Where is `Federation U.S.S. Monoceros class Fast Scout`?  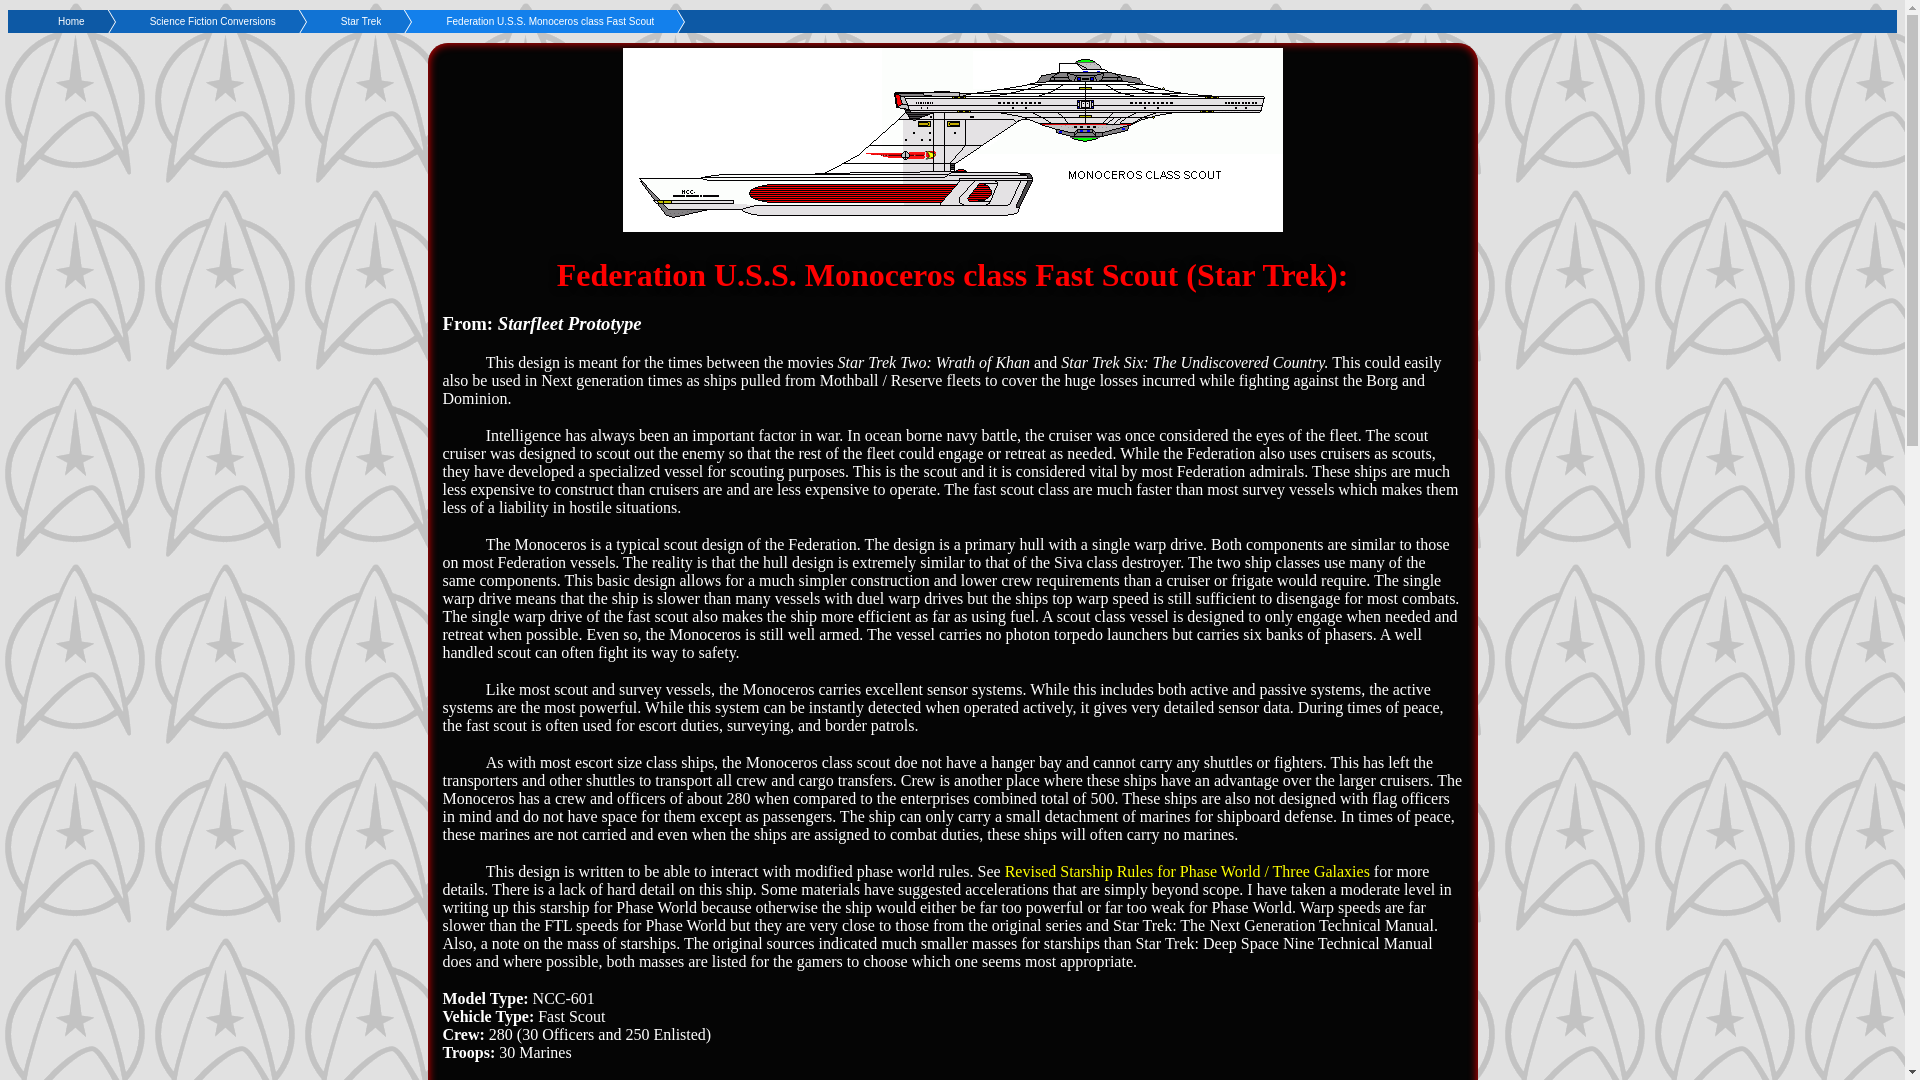
Federation U.S.S. Monoceros class Fast Scout is located at coordinates (517, 21).